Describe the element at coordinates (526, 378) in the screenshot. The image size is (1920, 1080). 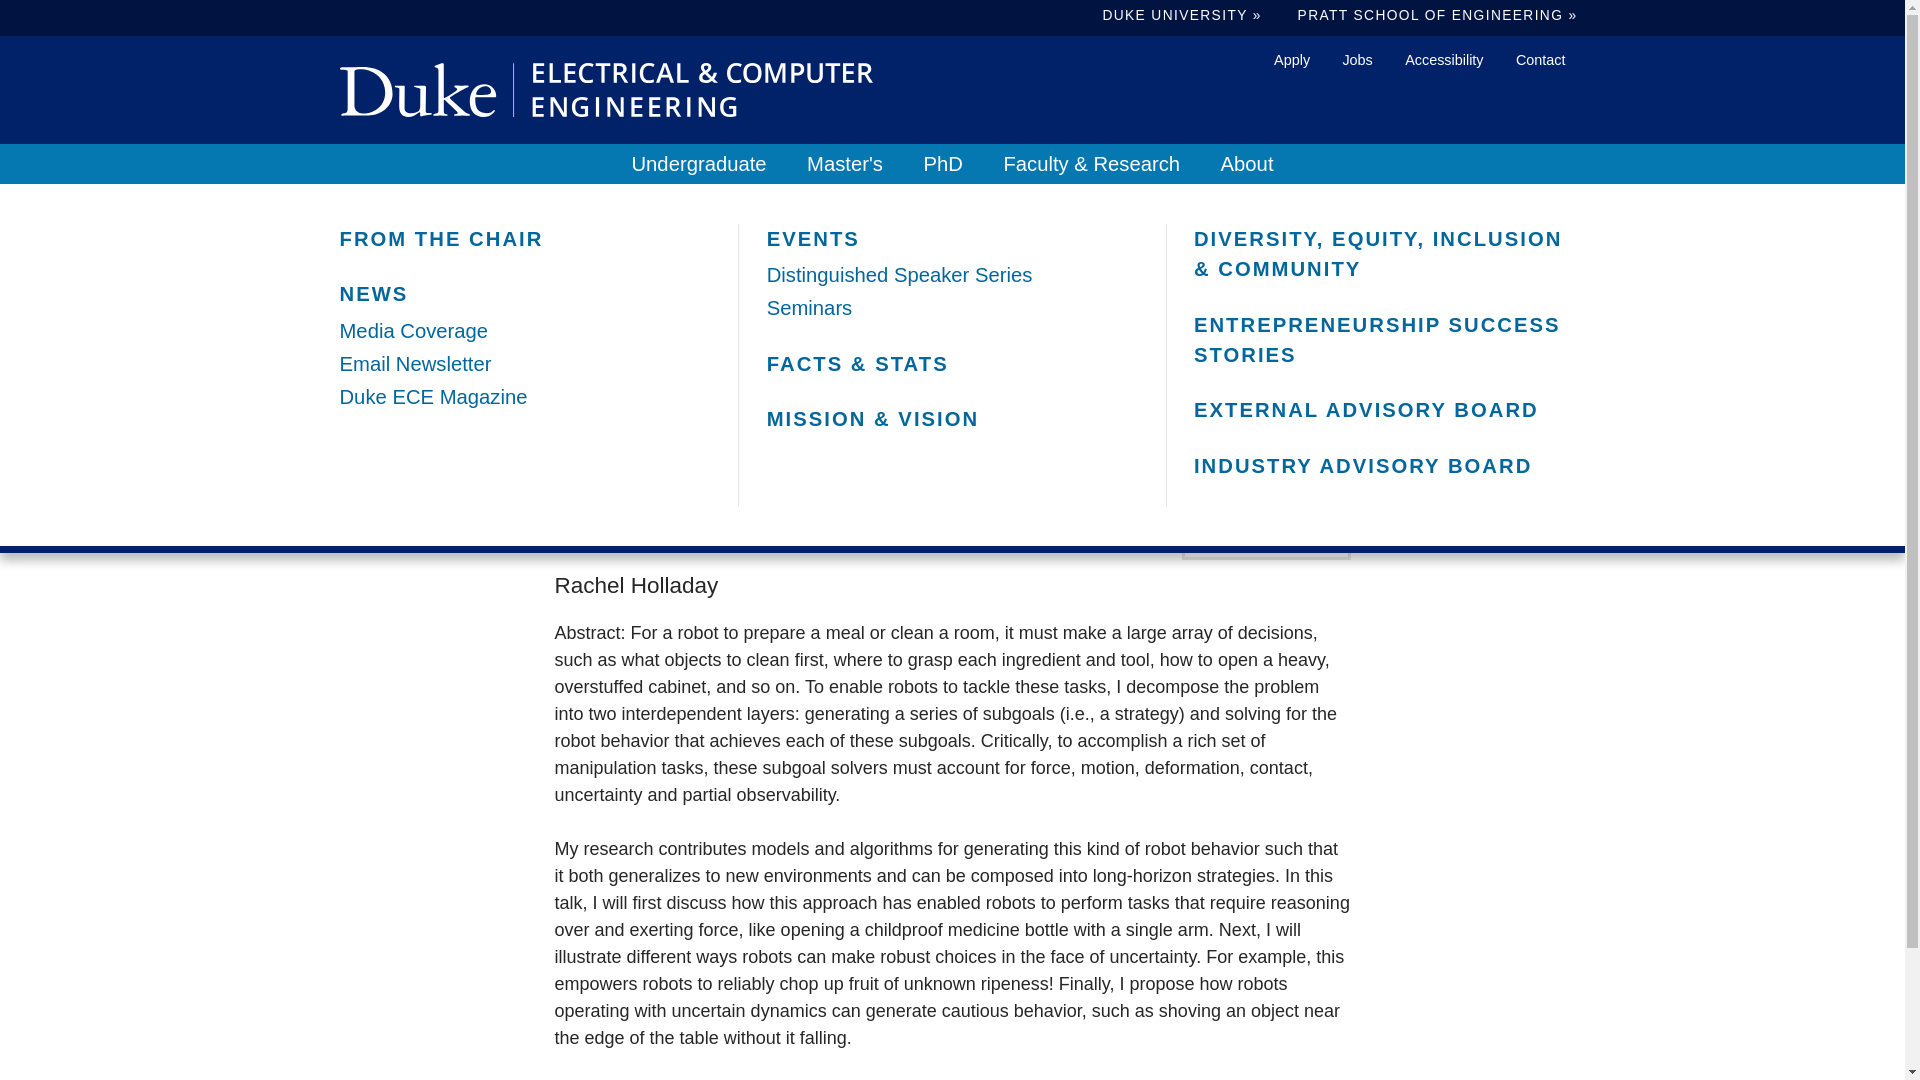
I see `ACADEMIC CURRICULAR GROUPS` at that location.